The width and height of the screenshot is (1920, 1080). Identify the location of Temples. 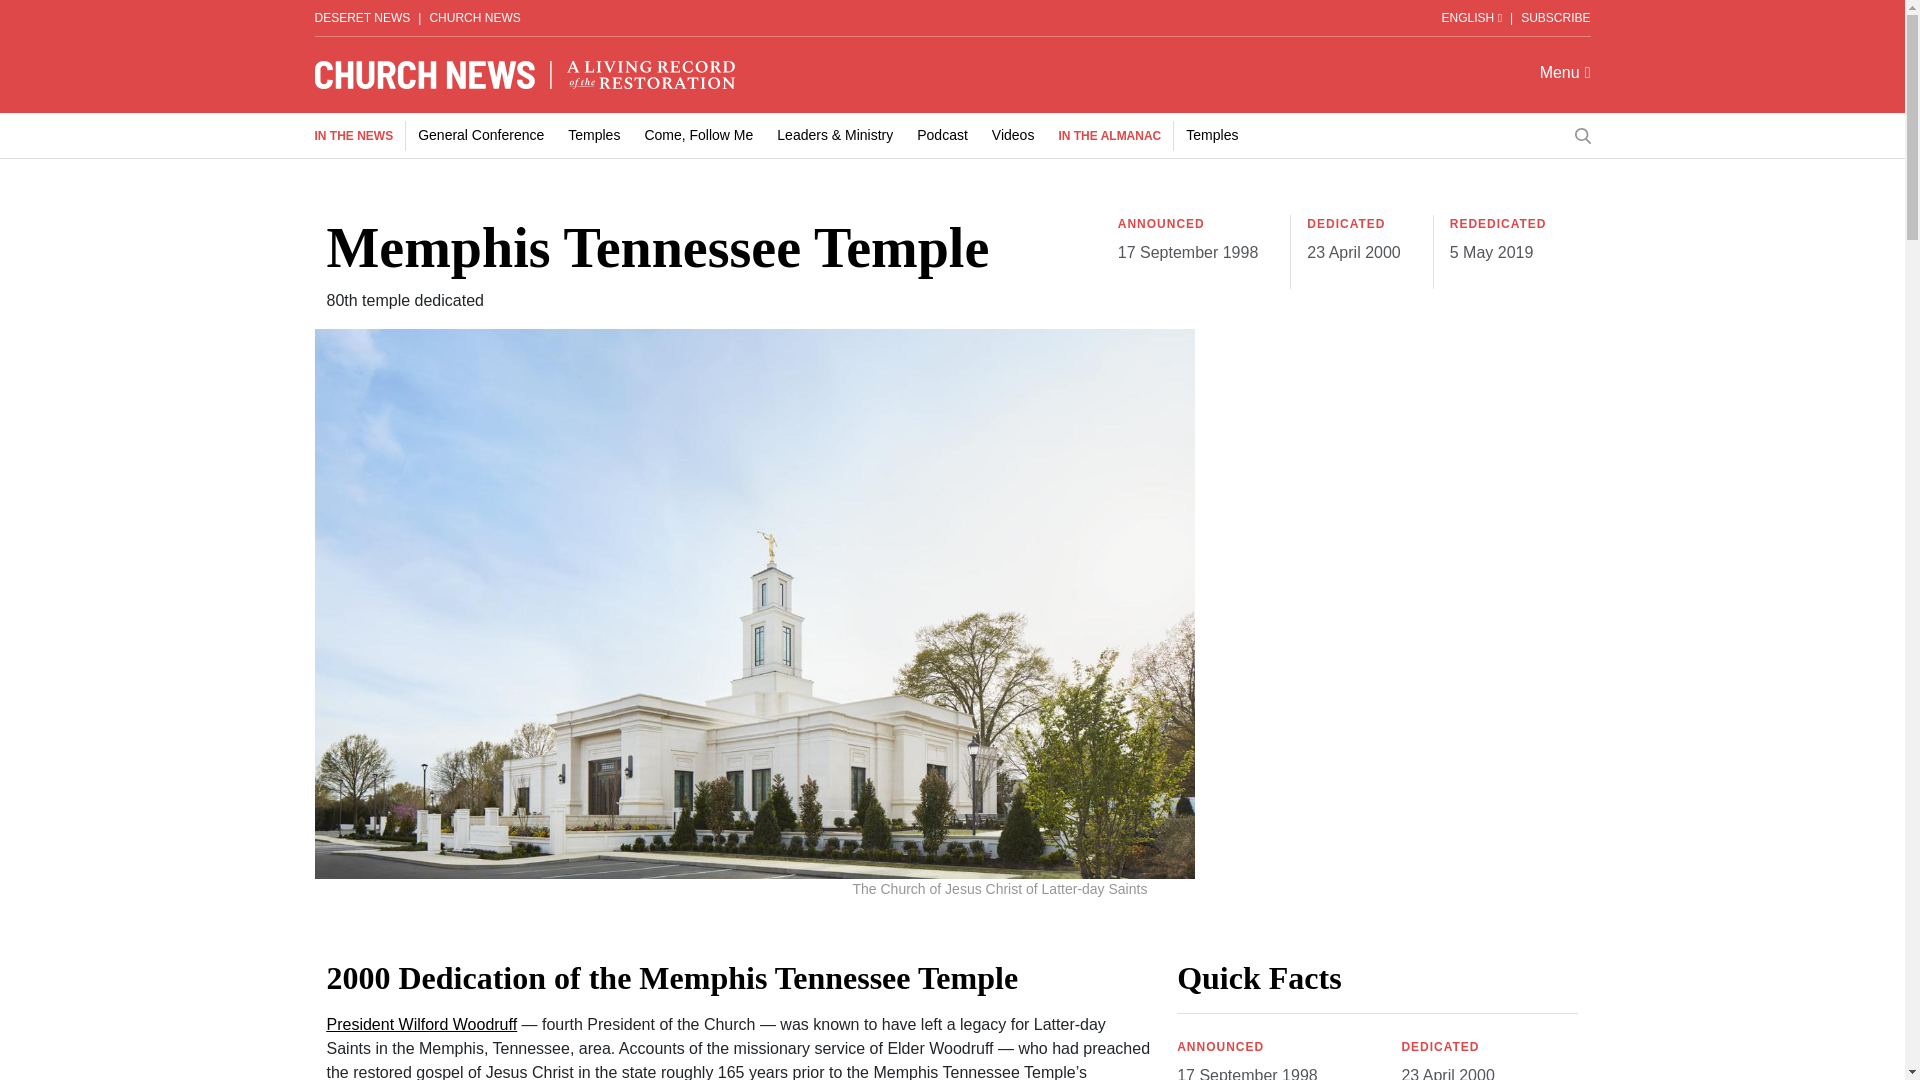
(1212, 134).